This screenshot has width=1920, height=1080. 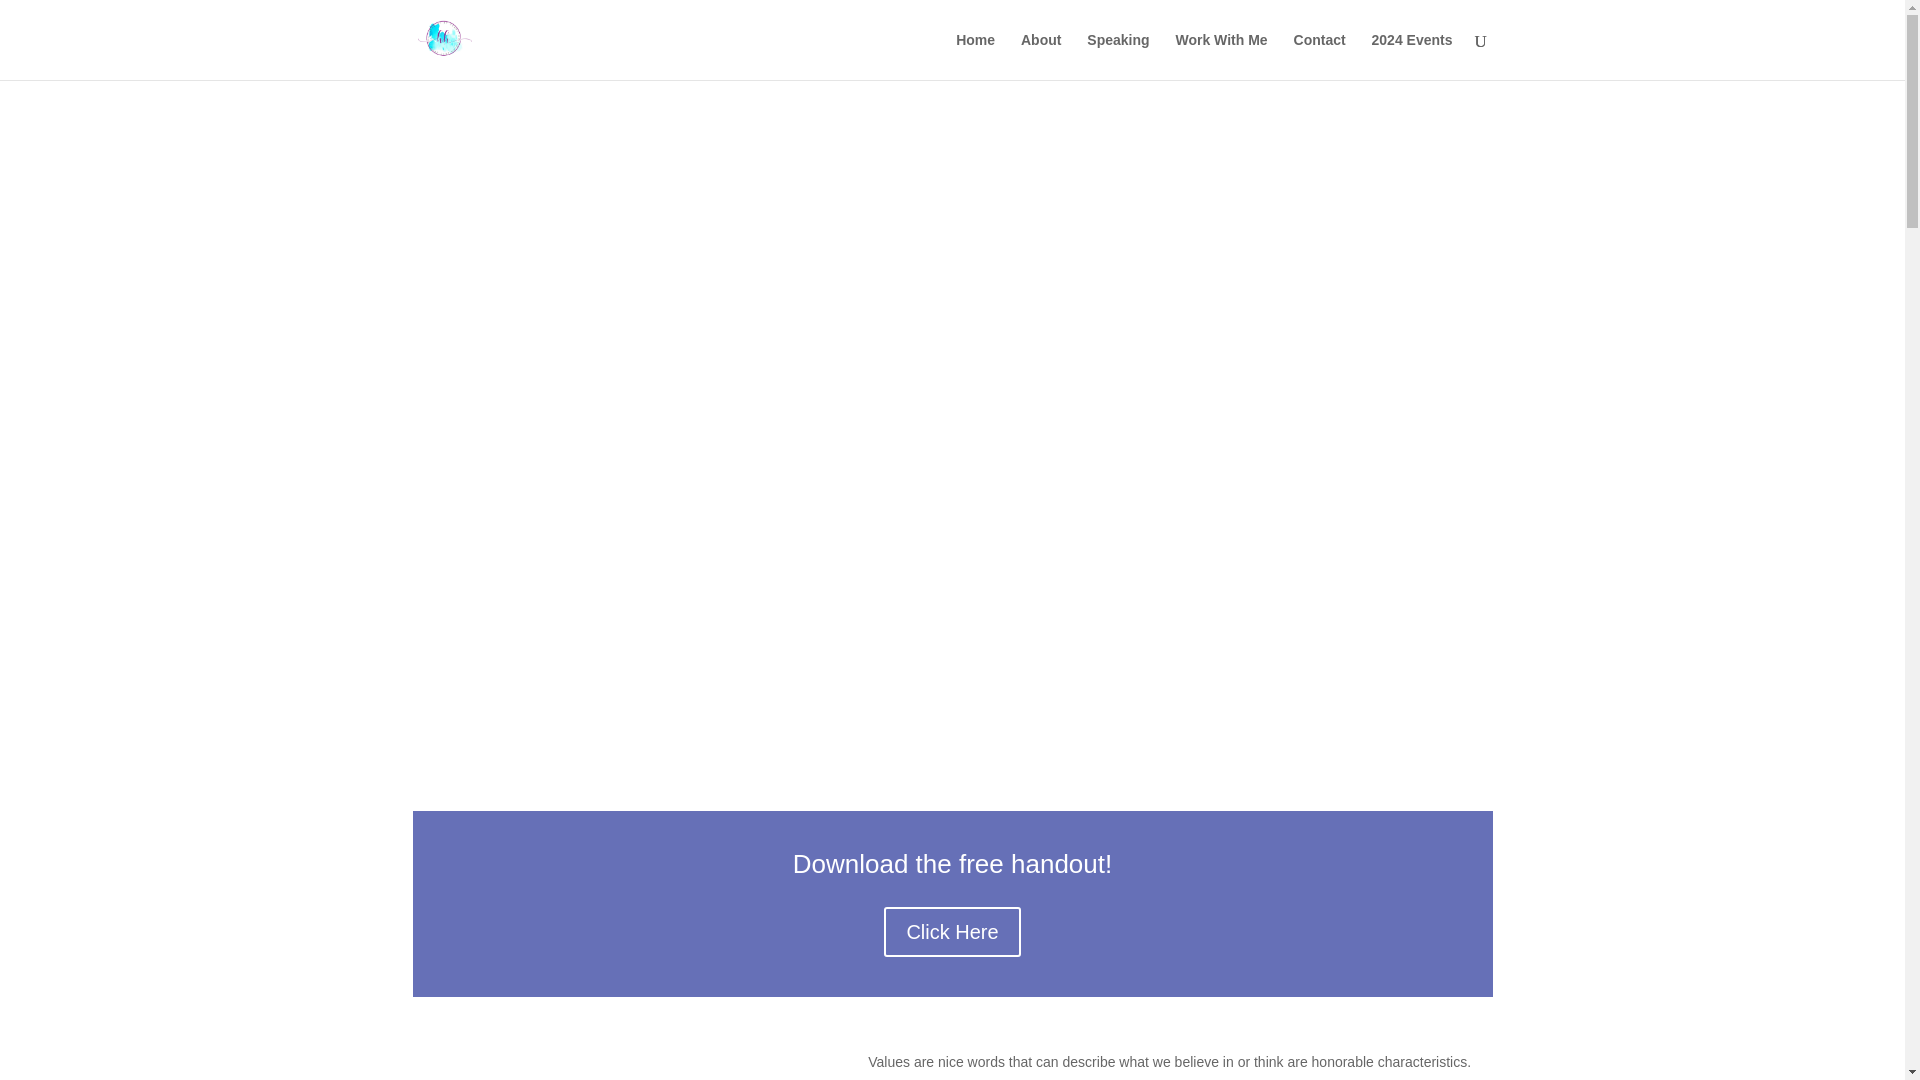 What do you see at coordinates (1221, 56) in the screenshot?
I see `Work With Me` at bounding box center [1221, 56].